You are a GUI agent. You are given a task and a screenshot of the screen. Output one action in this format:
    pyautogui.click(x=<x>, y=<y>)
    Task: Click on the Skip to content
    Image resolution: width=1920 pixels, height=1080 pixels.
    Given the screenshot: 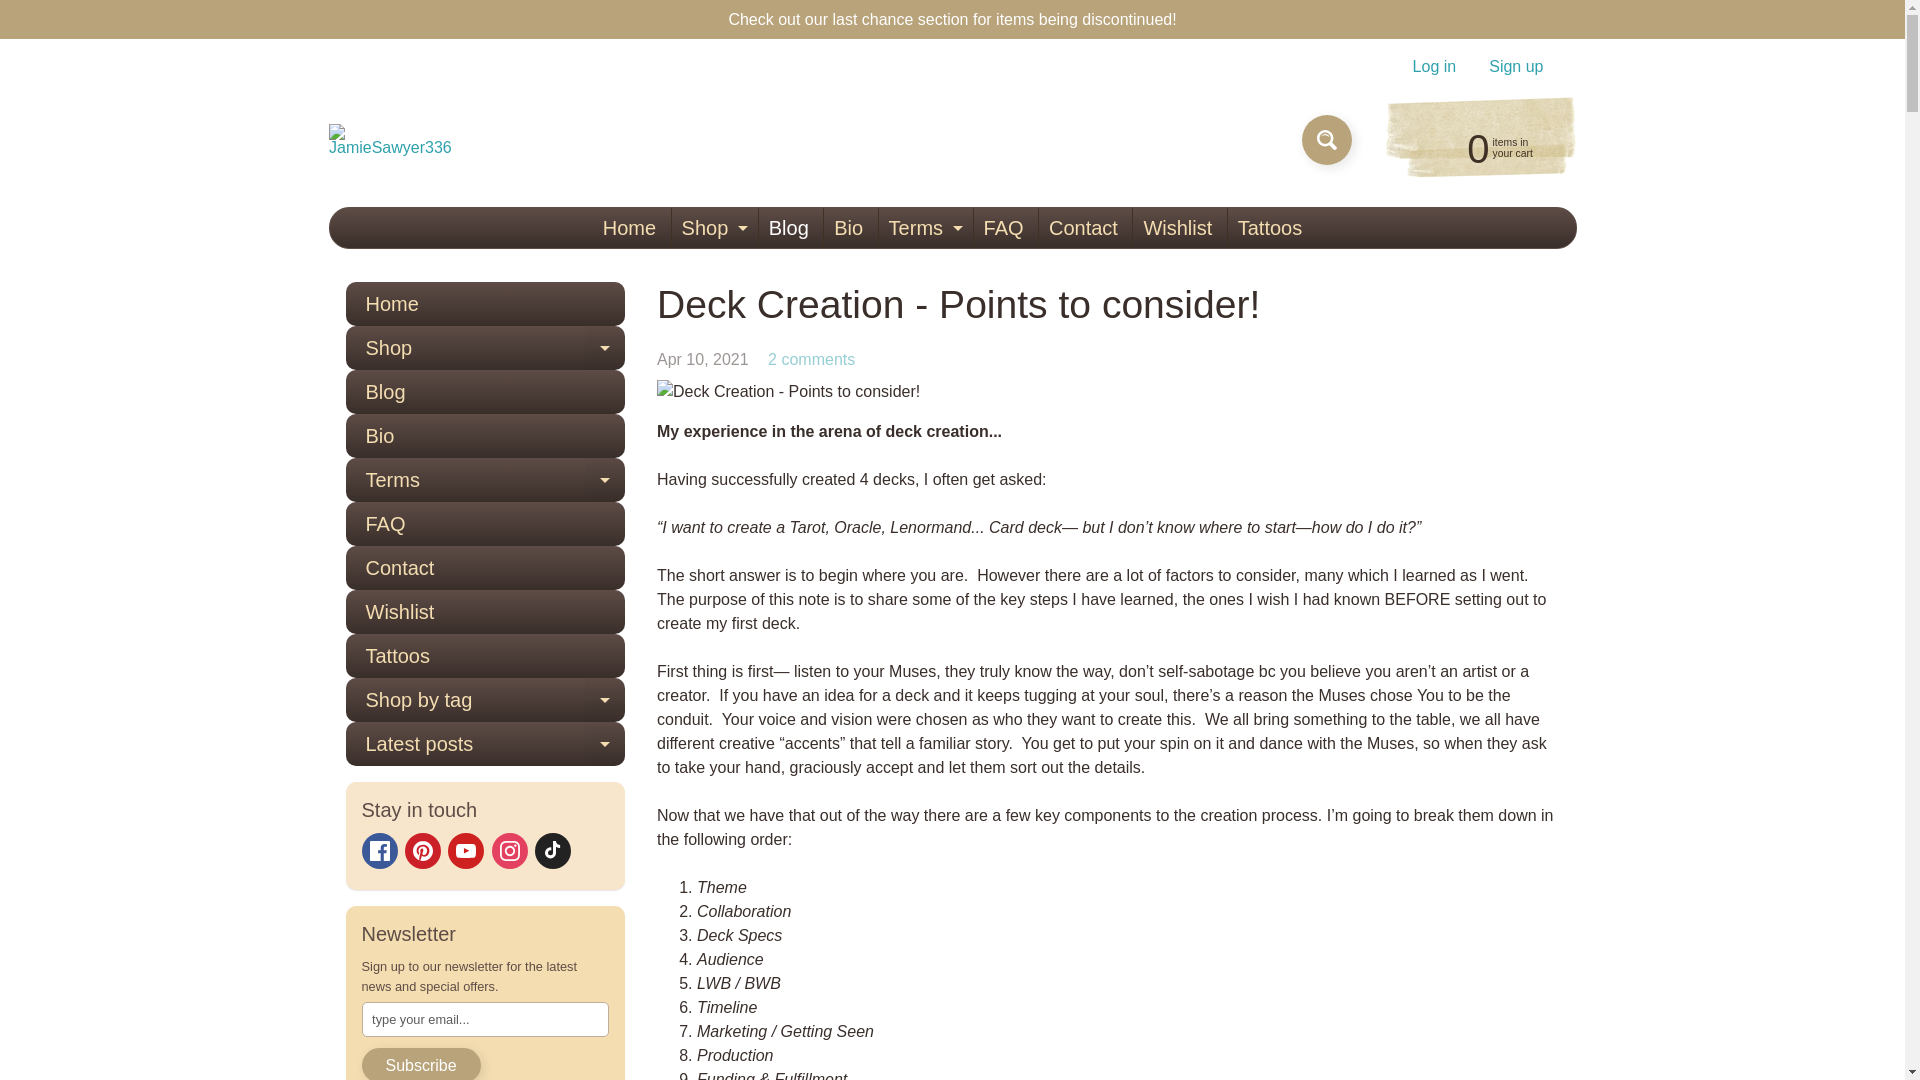 What is the action you would take?
    pyautogui.click(x=1434, y=66)
    